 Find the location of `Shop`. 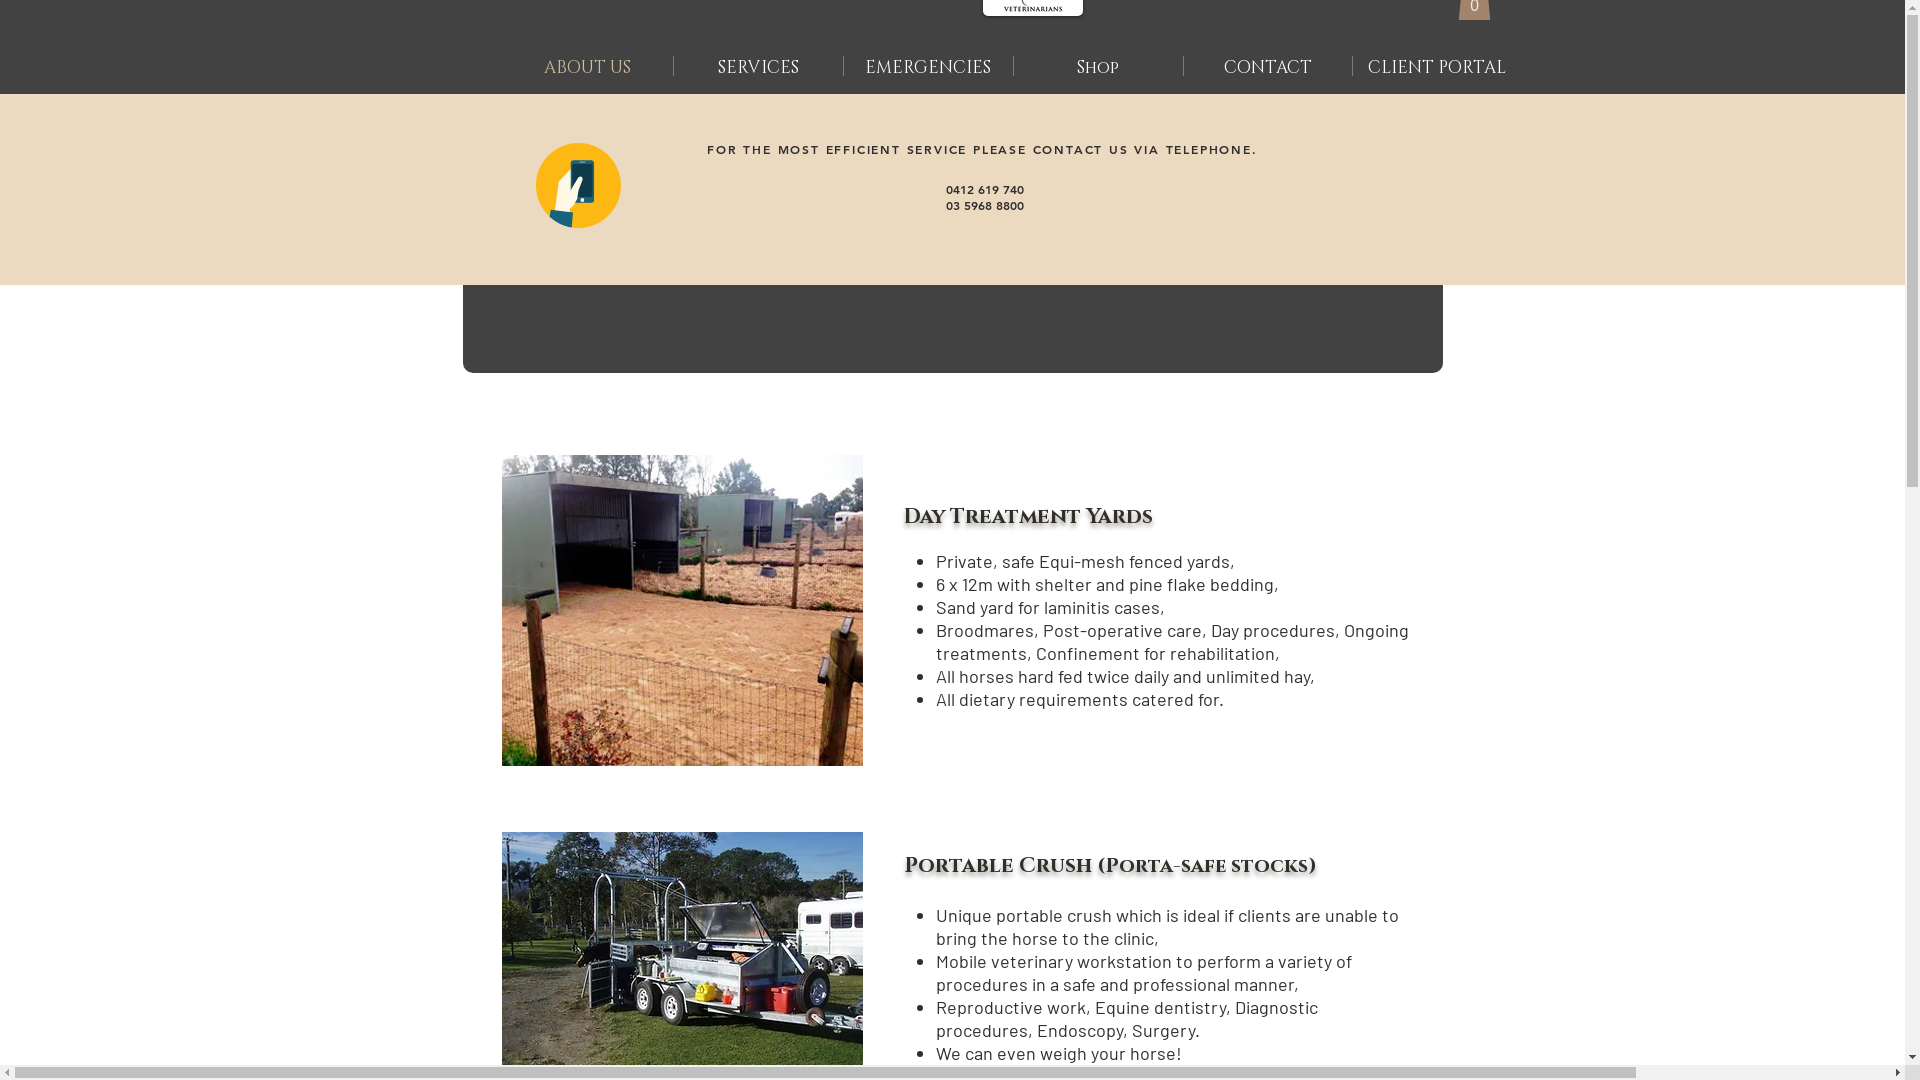

Shop is located at coordinates (1098, 66).